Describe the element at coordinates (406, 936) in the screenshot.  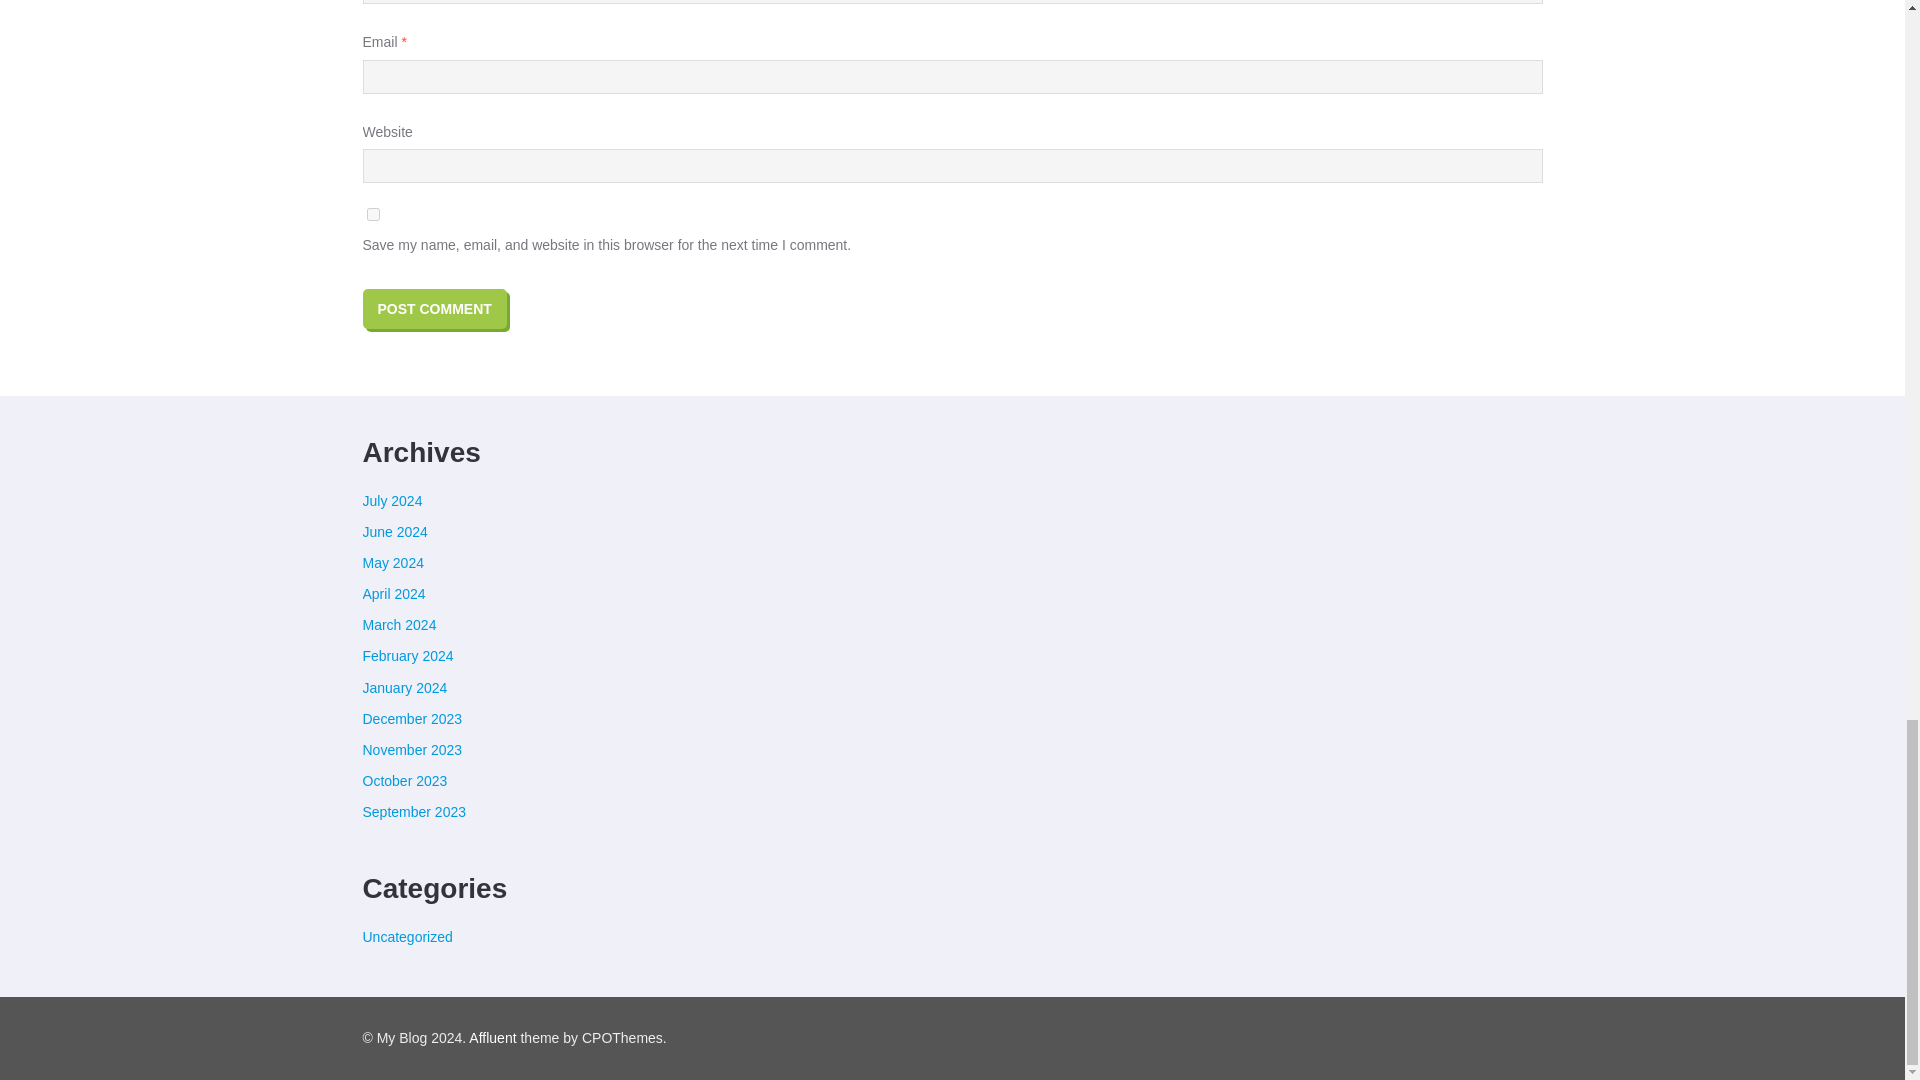
I see `Uncategorized` at that location.